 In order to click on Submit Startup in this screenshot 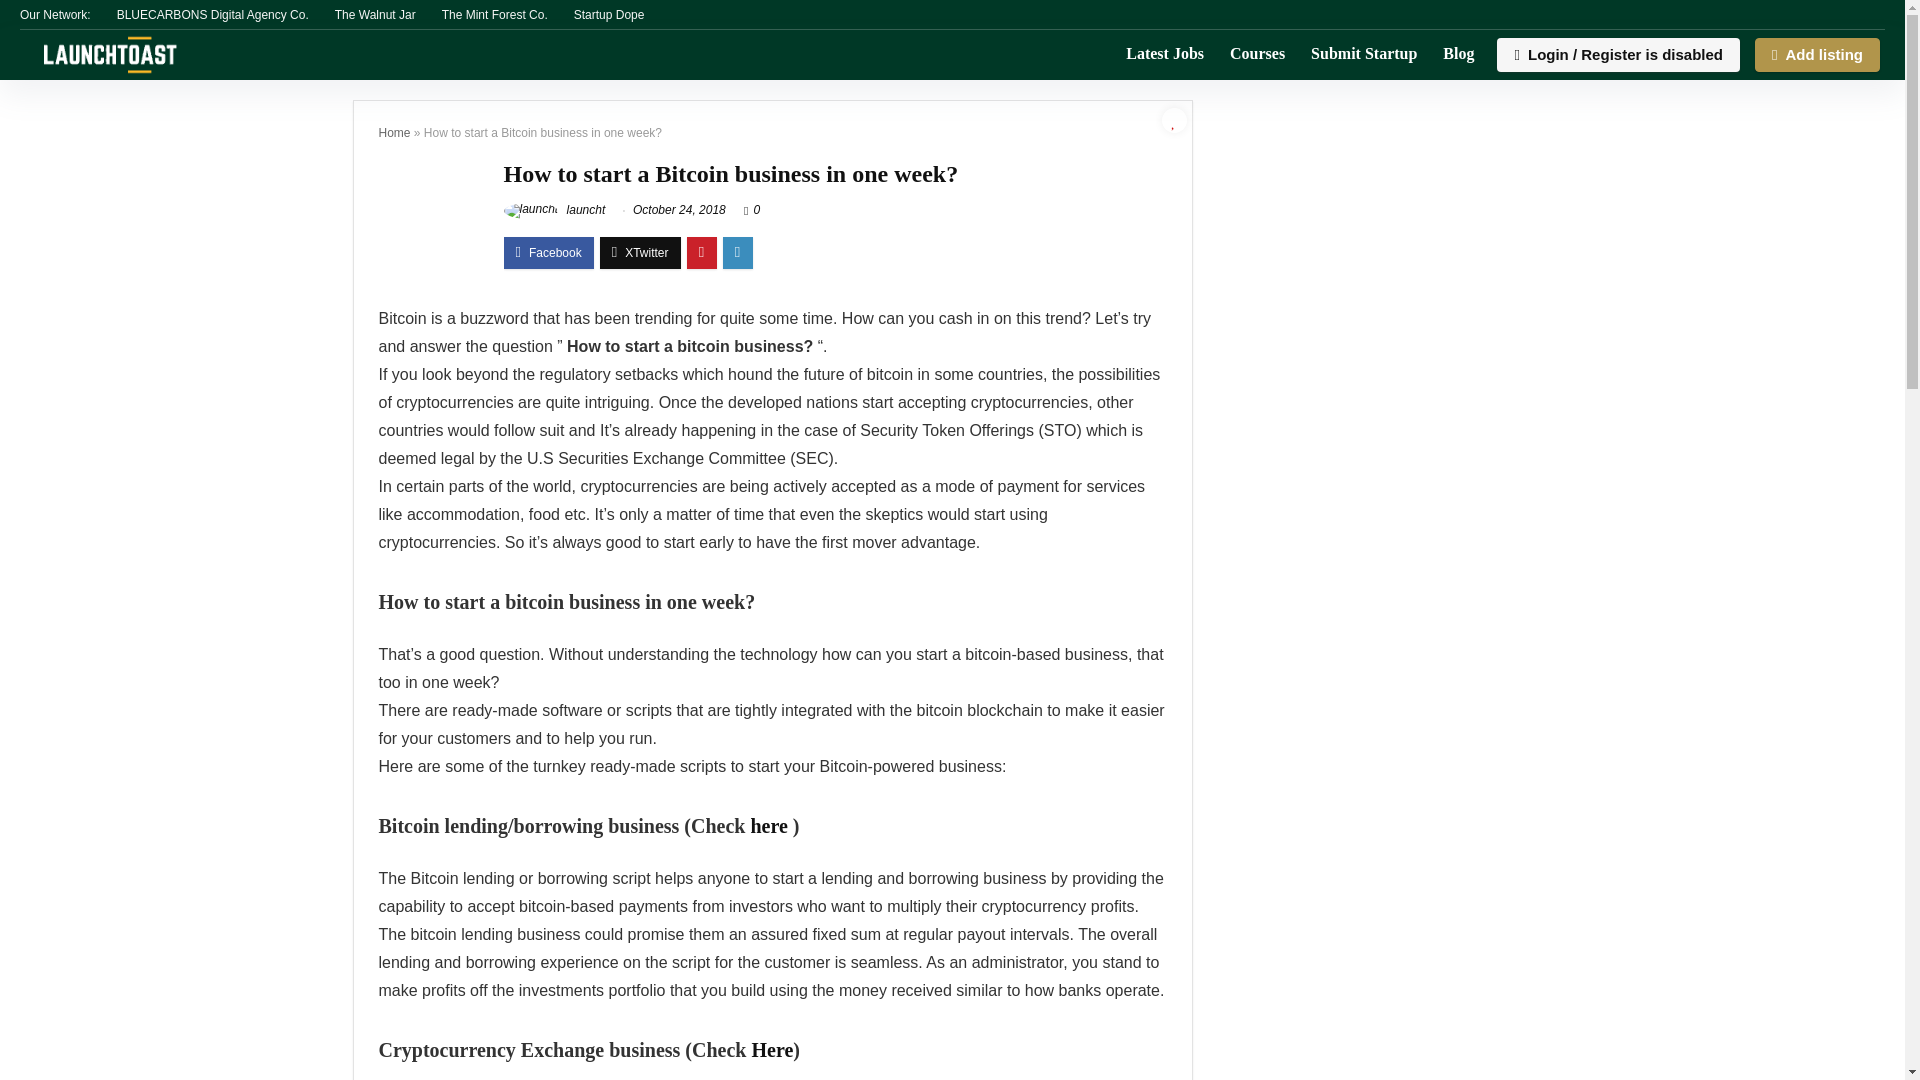, I will do `click(1364, 54)`.